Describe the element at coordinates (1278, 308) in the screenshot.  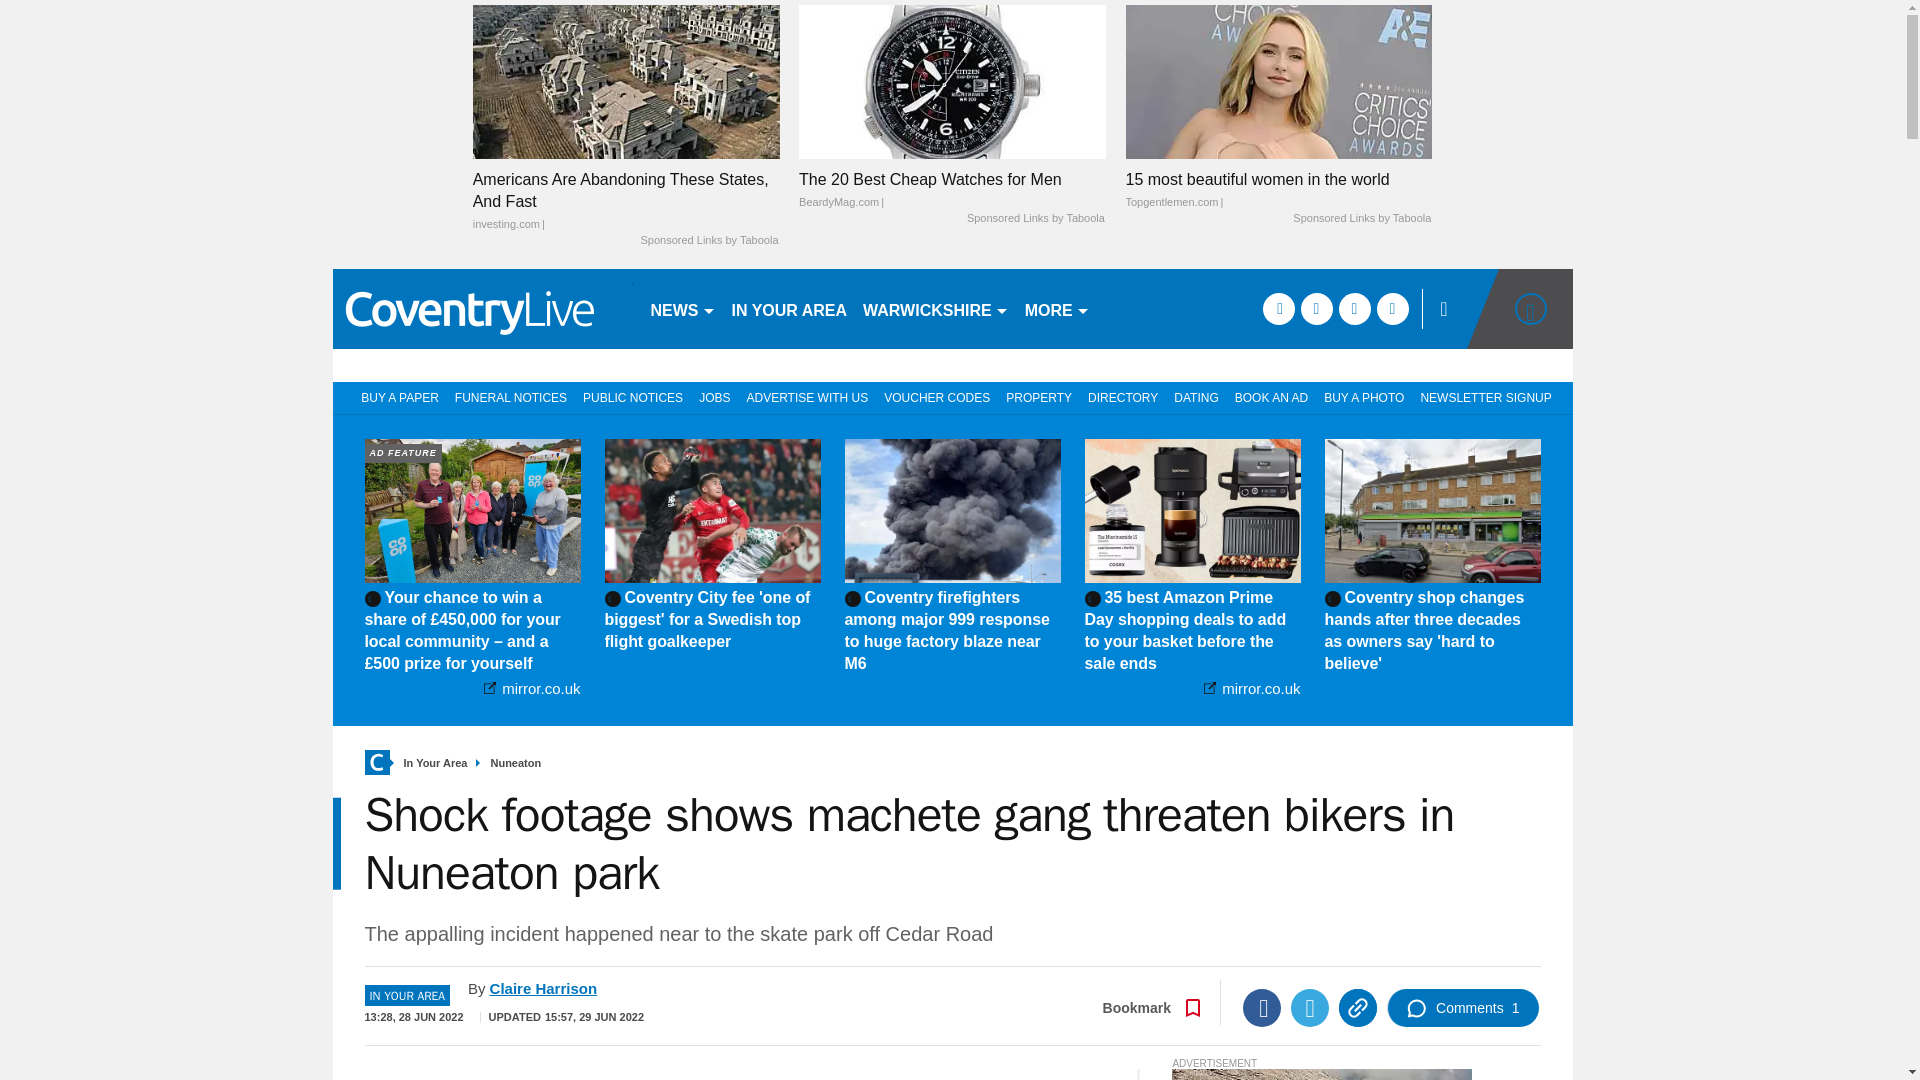
I see `facebook` at that location.